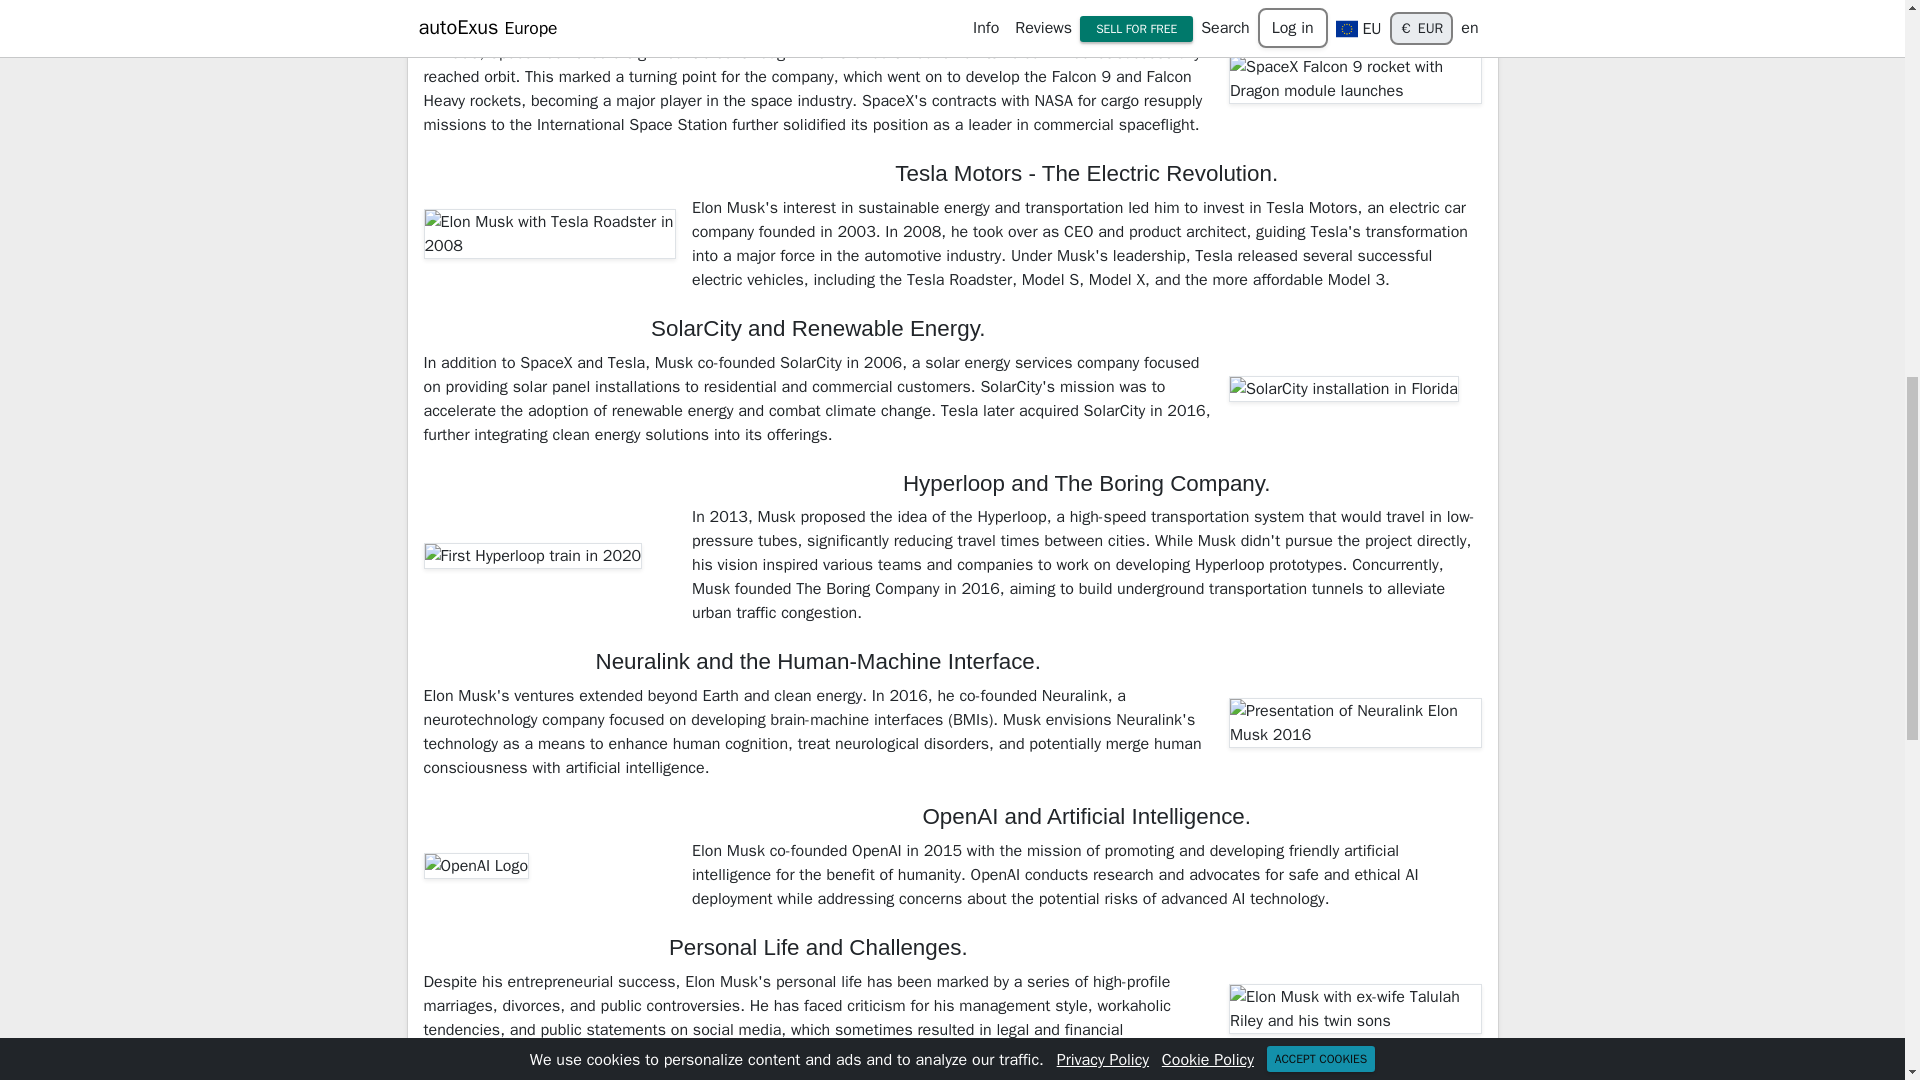 The image size is (1920, 1080). Describe the element at coordinates (550, 234) in the screenshot. I see `Elon Musk with Tesla Roadster in 2008` at that location.